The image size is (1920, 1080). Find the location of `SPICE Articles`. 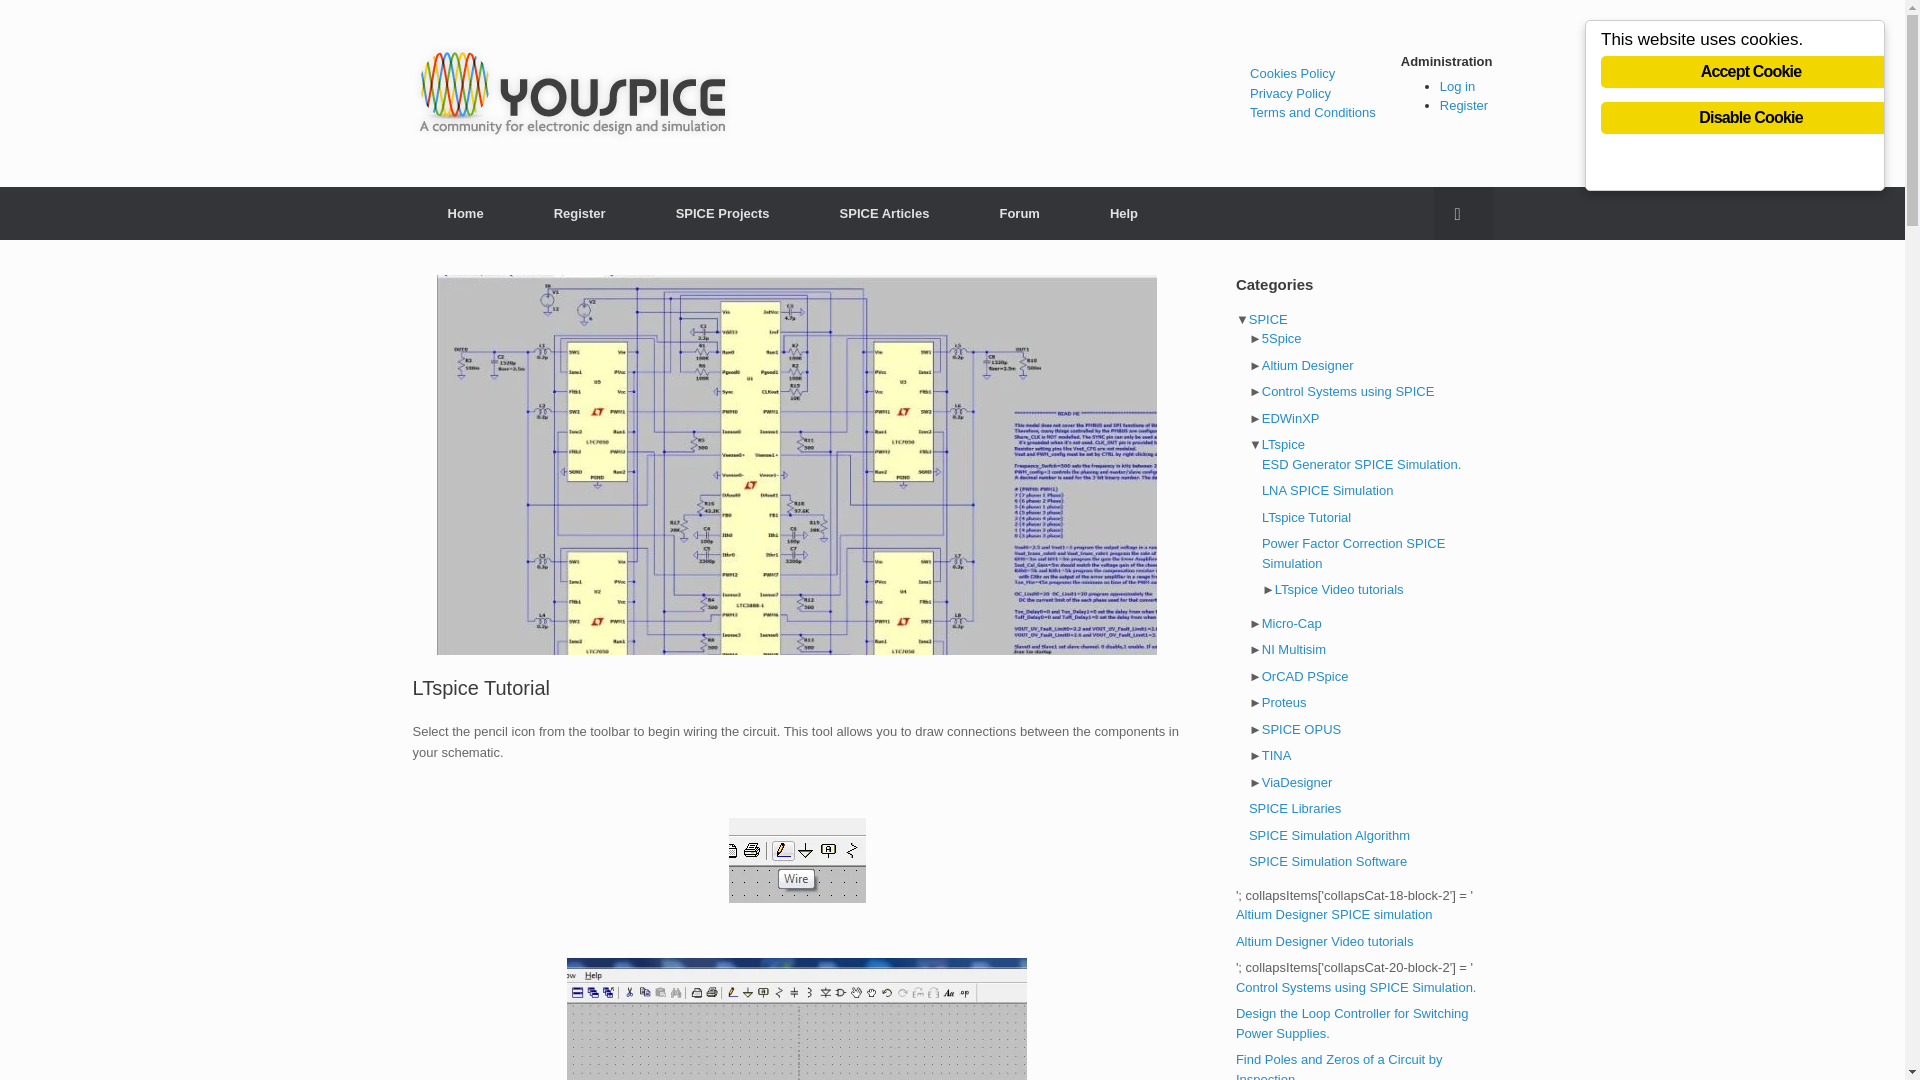

SPICE Articles is located at coordinates (884, 212).